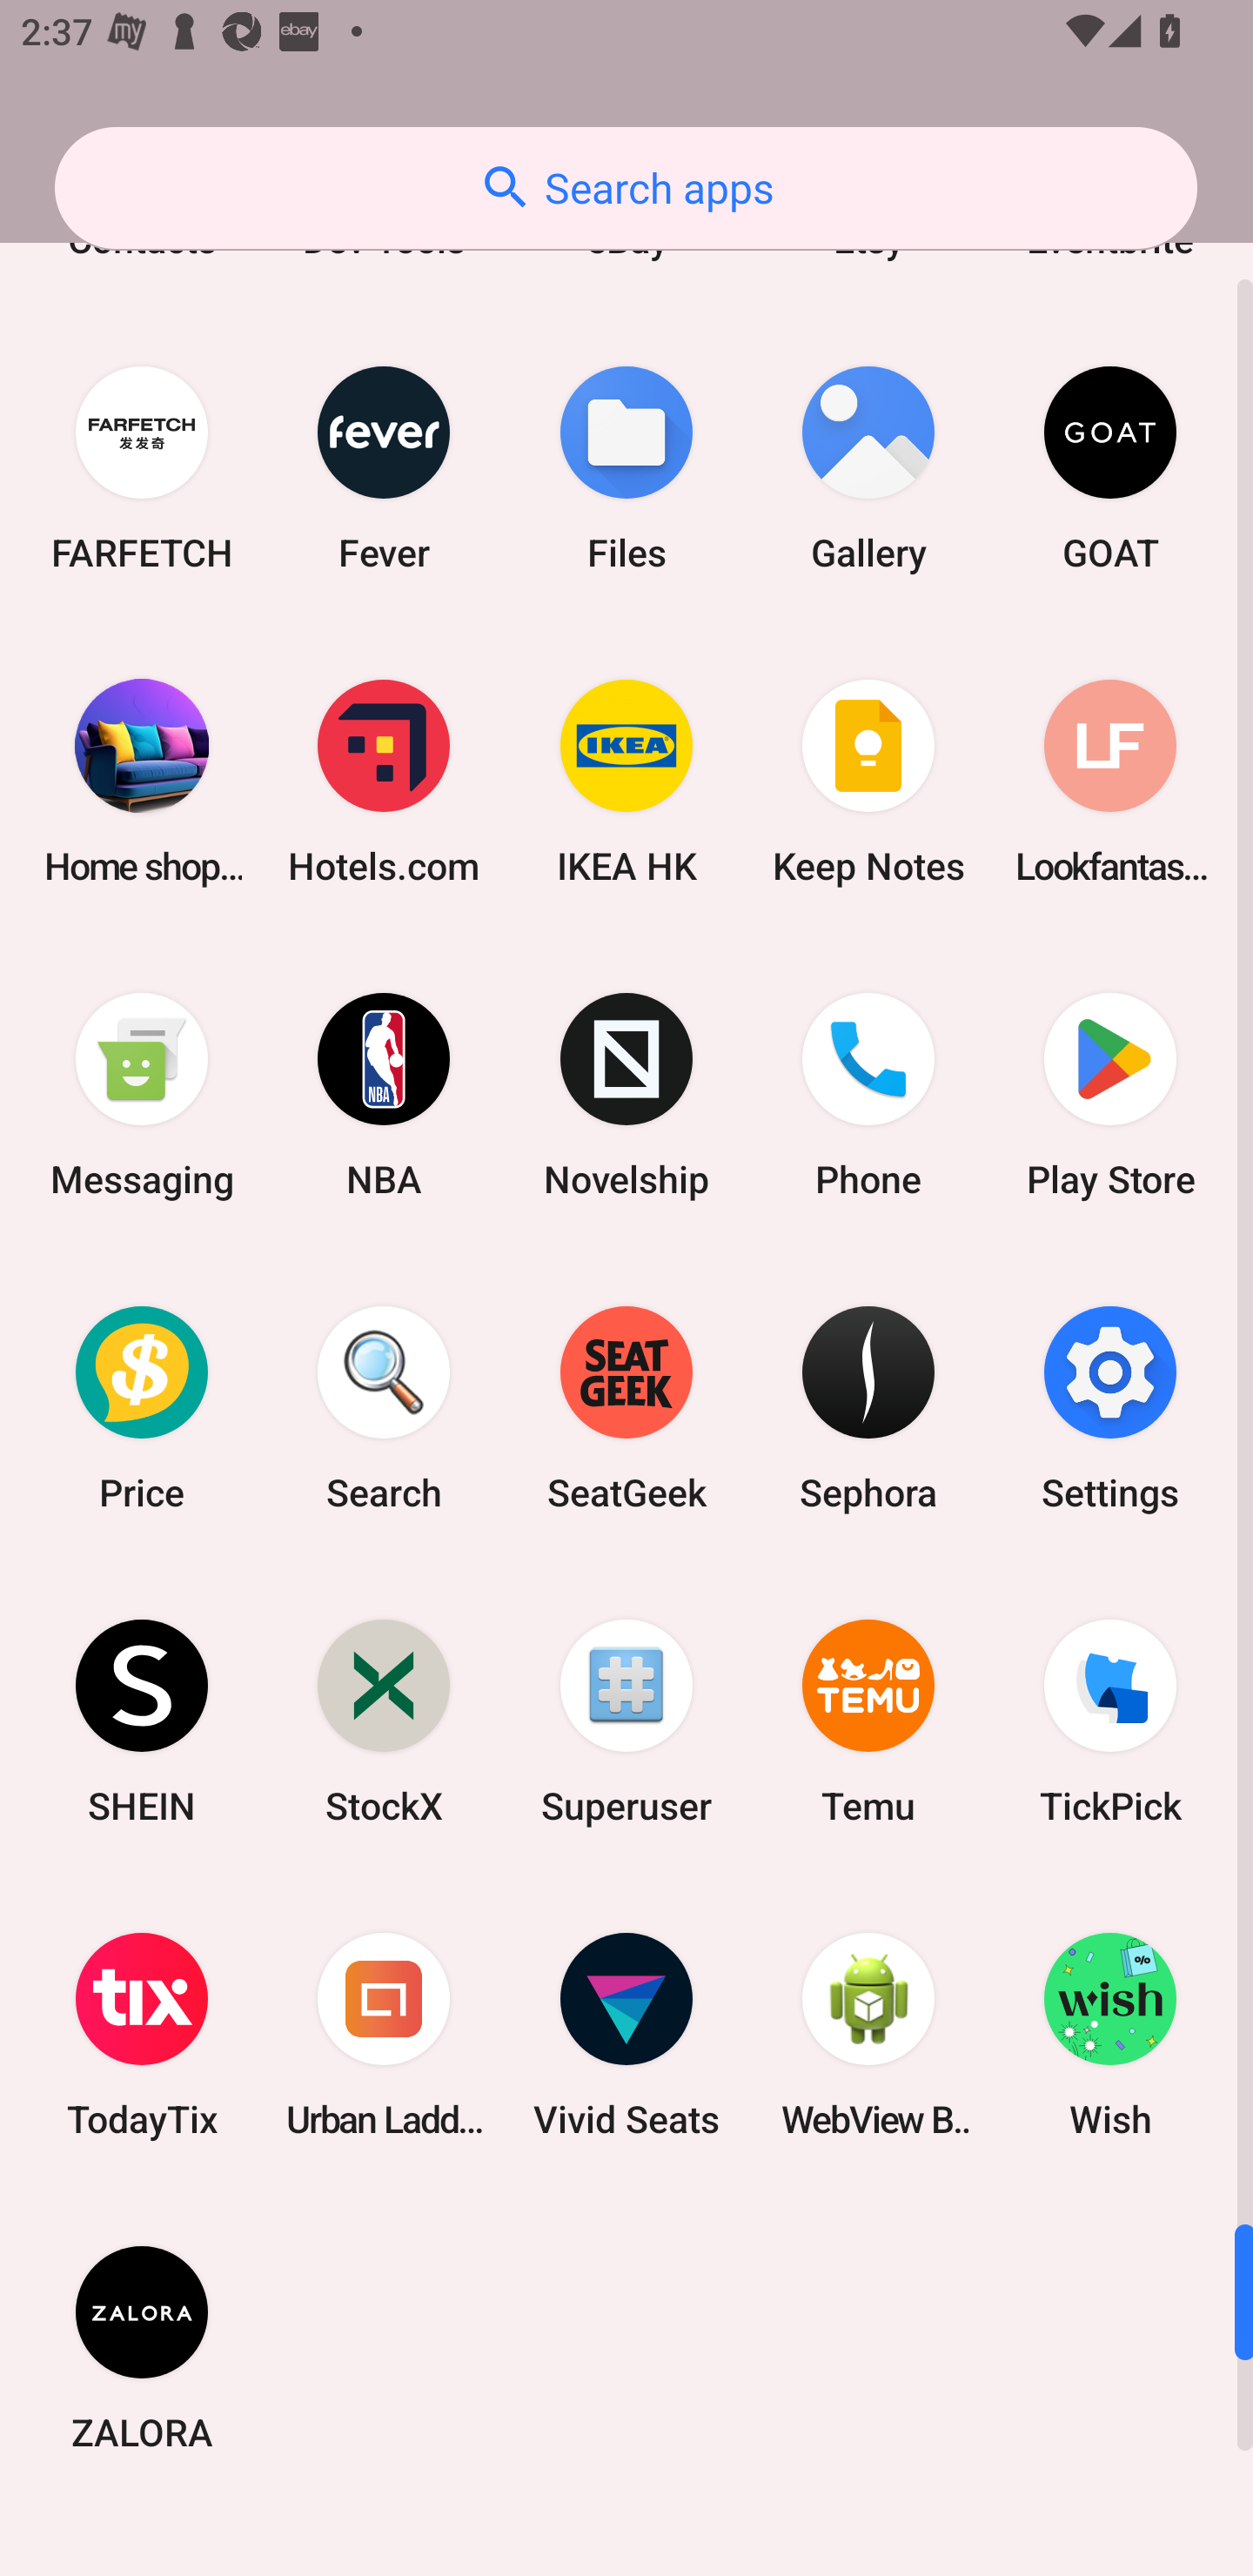 This screenshot has width=1253, height=2576. What do you see at coordinates (868, 782) in the screenshot?
I see `Keep Notes` at bounding box center [868, 782].